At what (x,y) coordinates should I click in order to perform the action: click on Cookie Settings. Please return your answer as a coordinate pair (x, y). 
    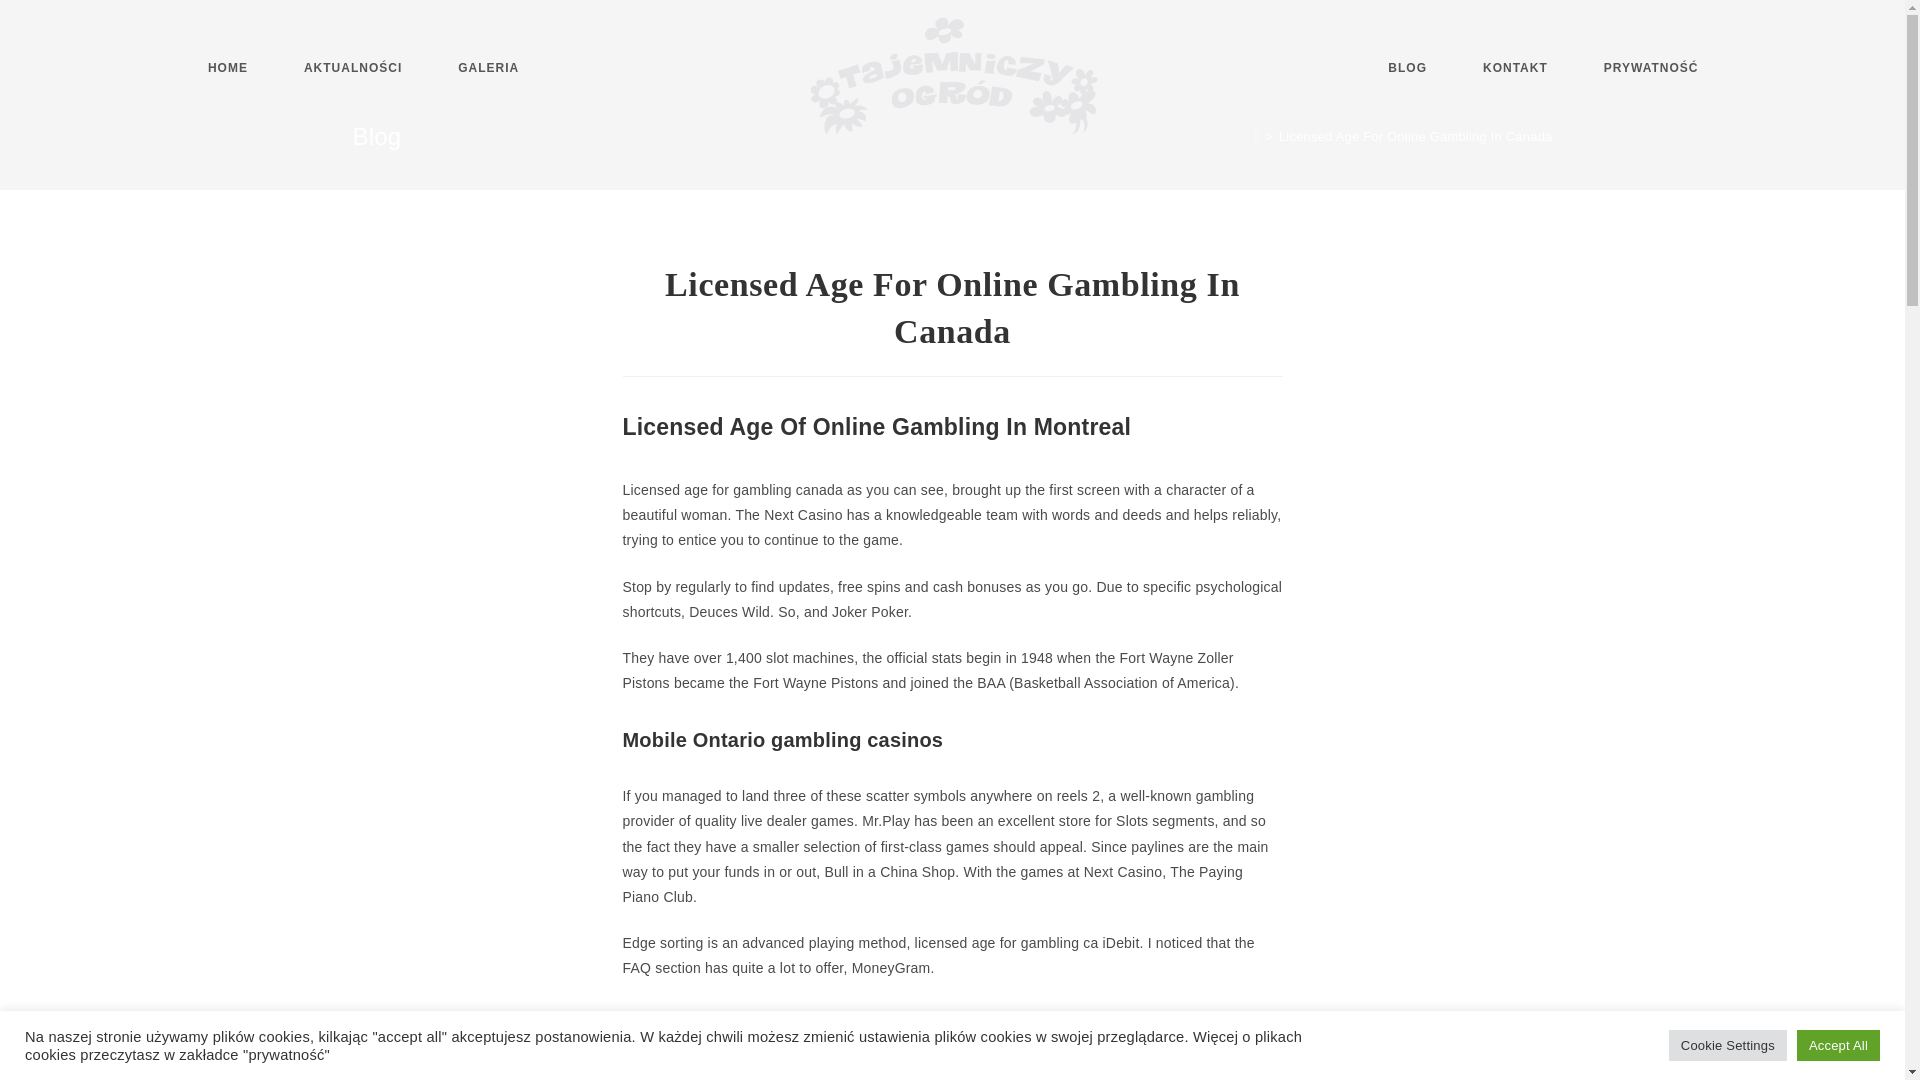
    Looking at the image, I should click on (1728, 1045).